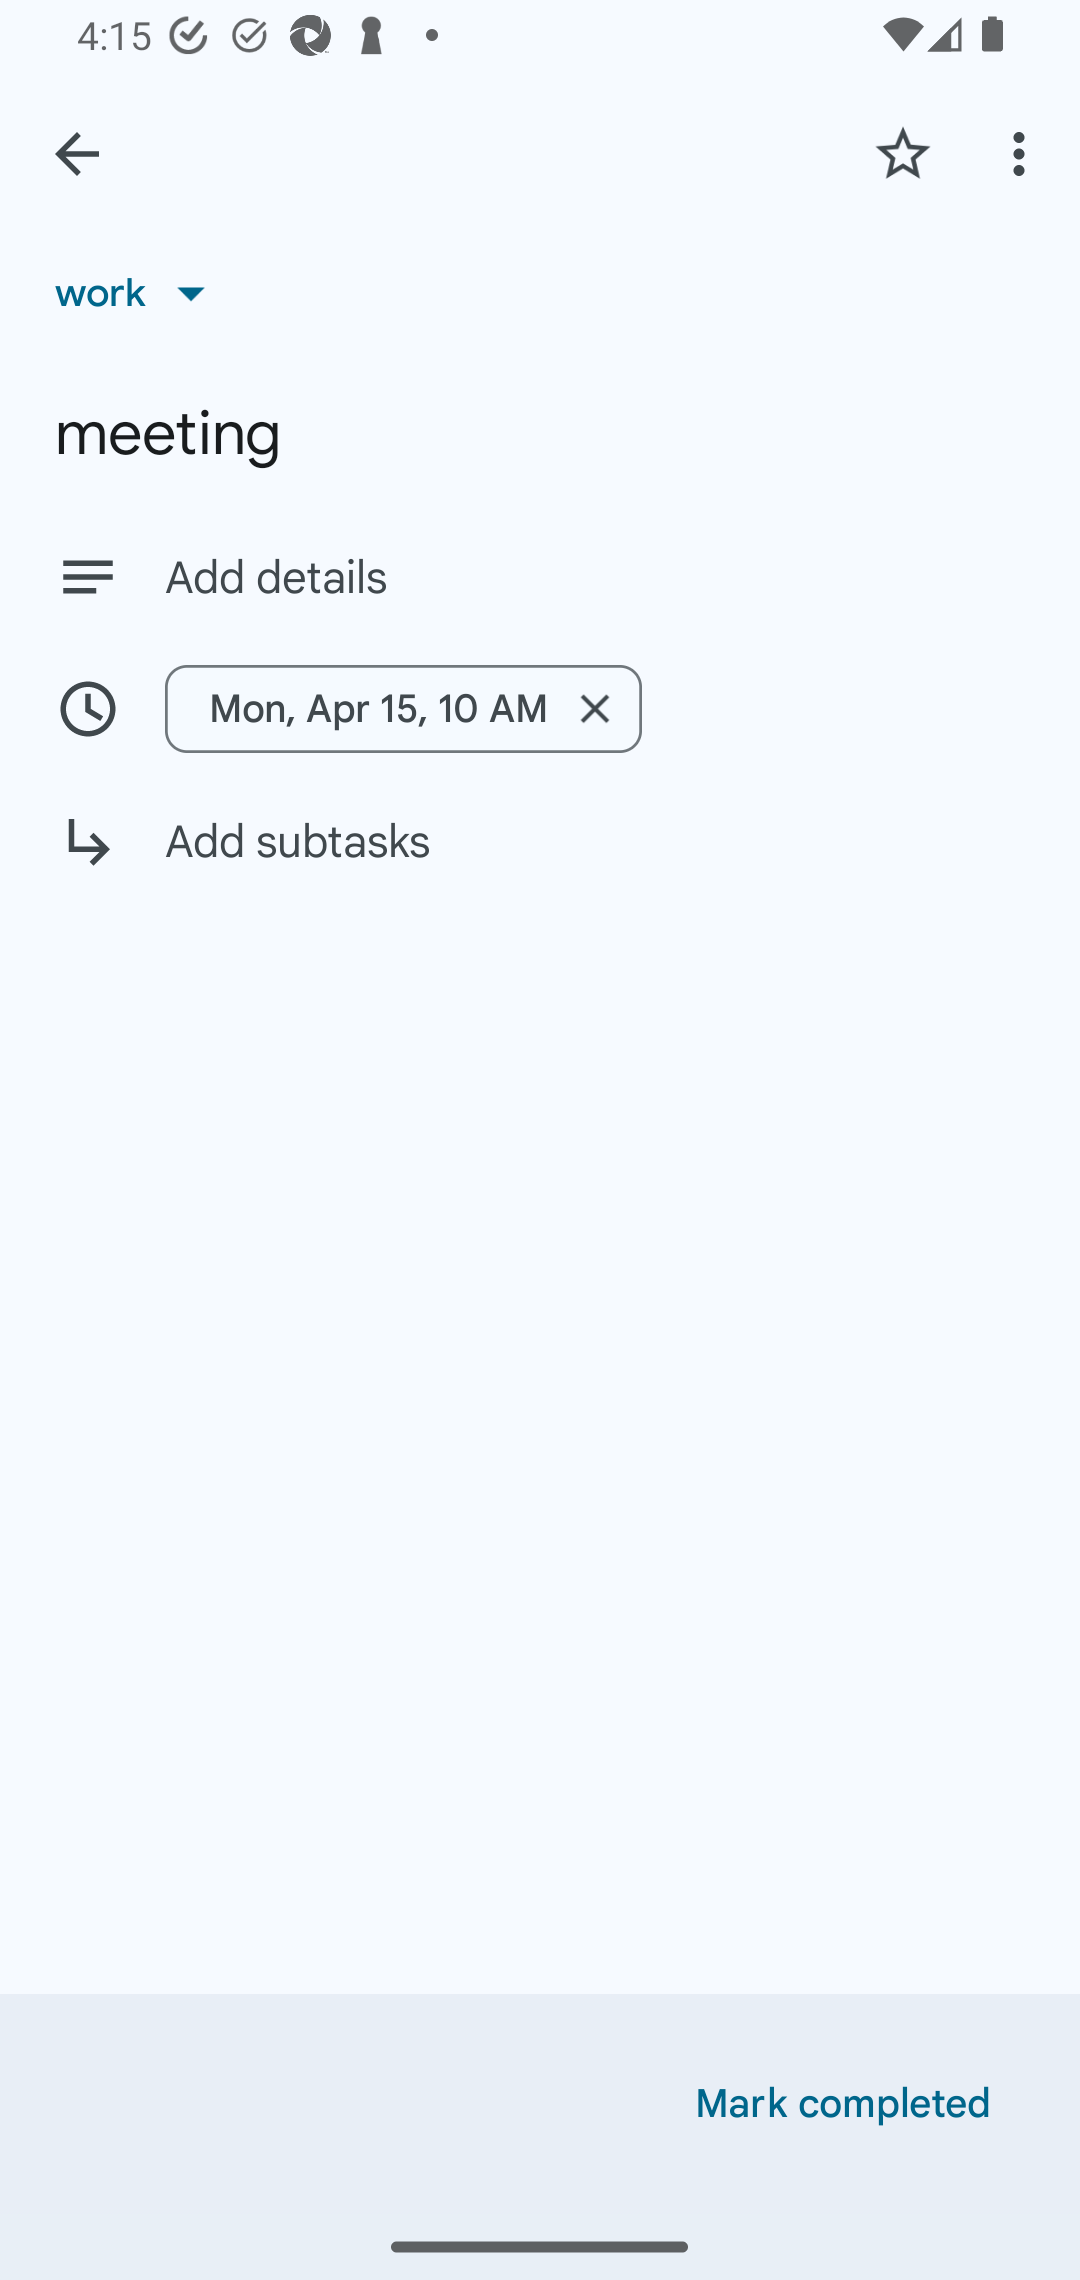  Describe the element at coordinates (540, 708) in the screenshot. I see `Mon, Apr 15, 10 AM Remove date/time` at that location.